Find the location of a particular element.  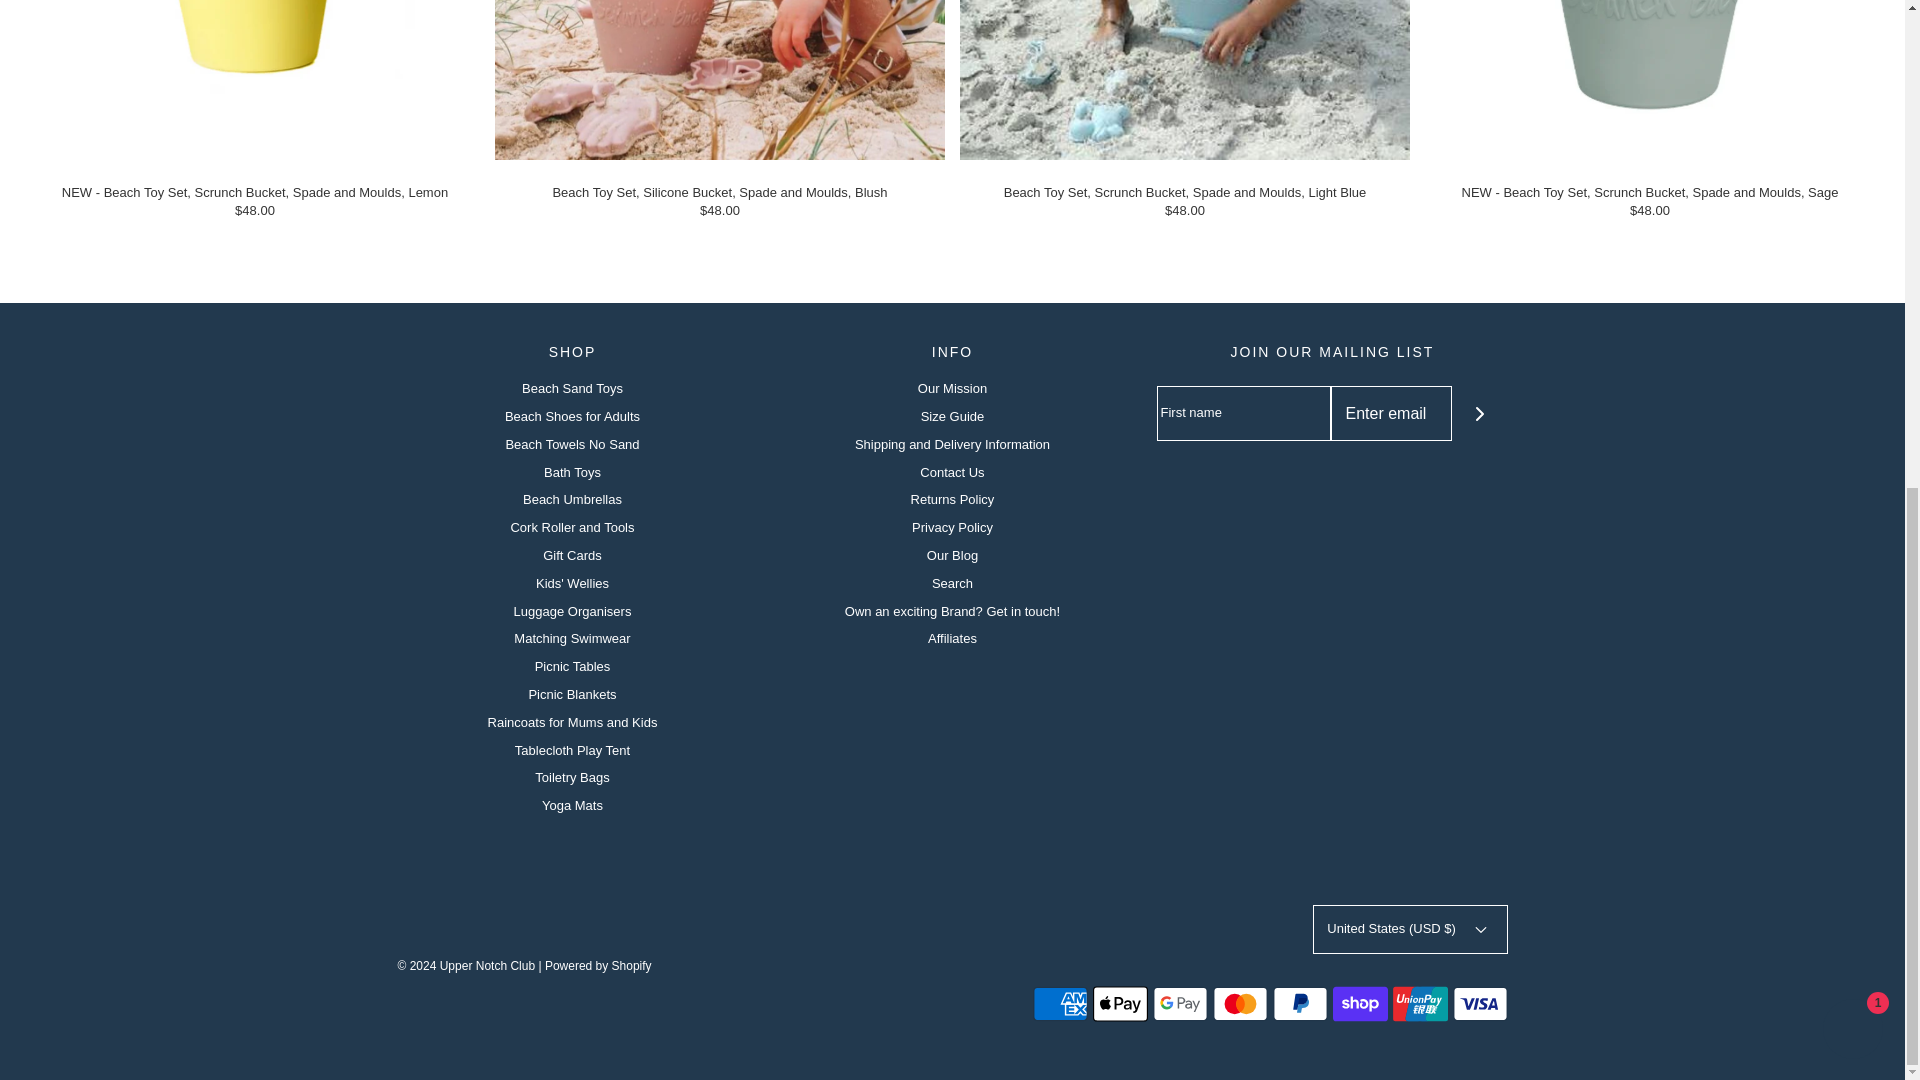

Beach Toy Set, Scrunch Bucket, Spade and Moulds, Light Blue is located at coordinates (1184, 80).